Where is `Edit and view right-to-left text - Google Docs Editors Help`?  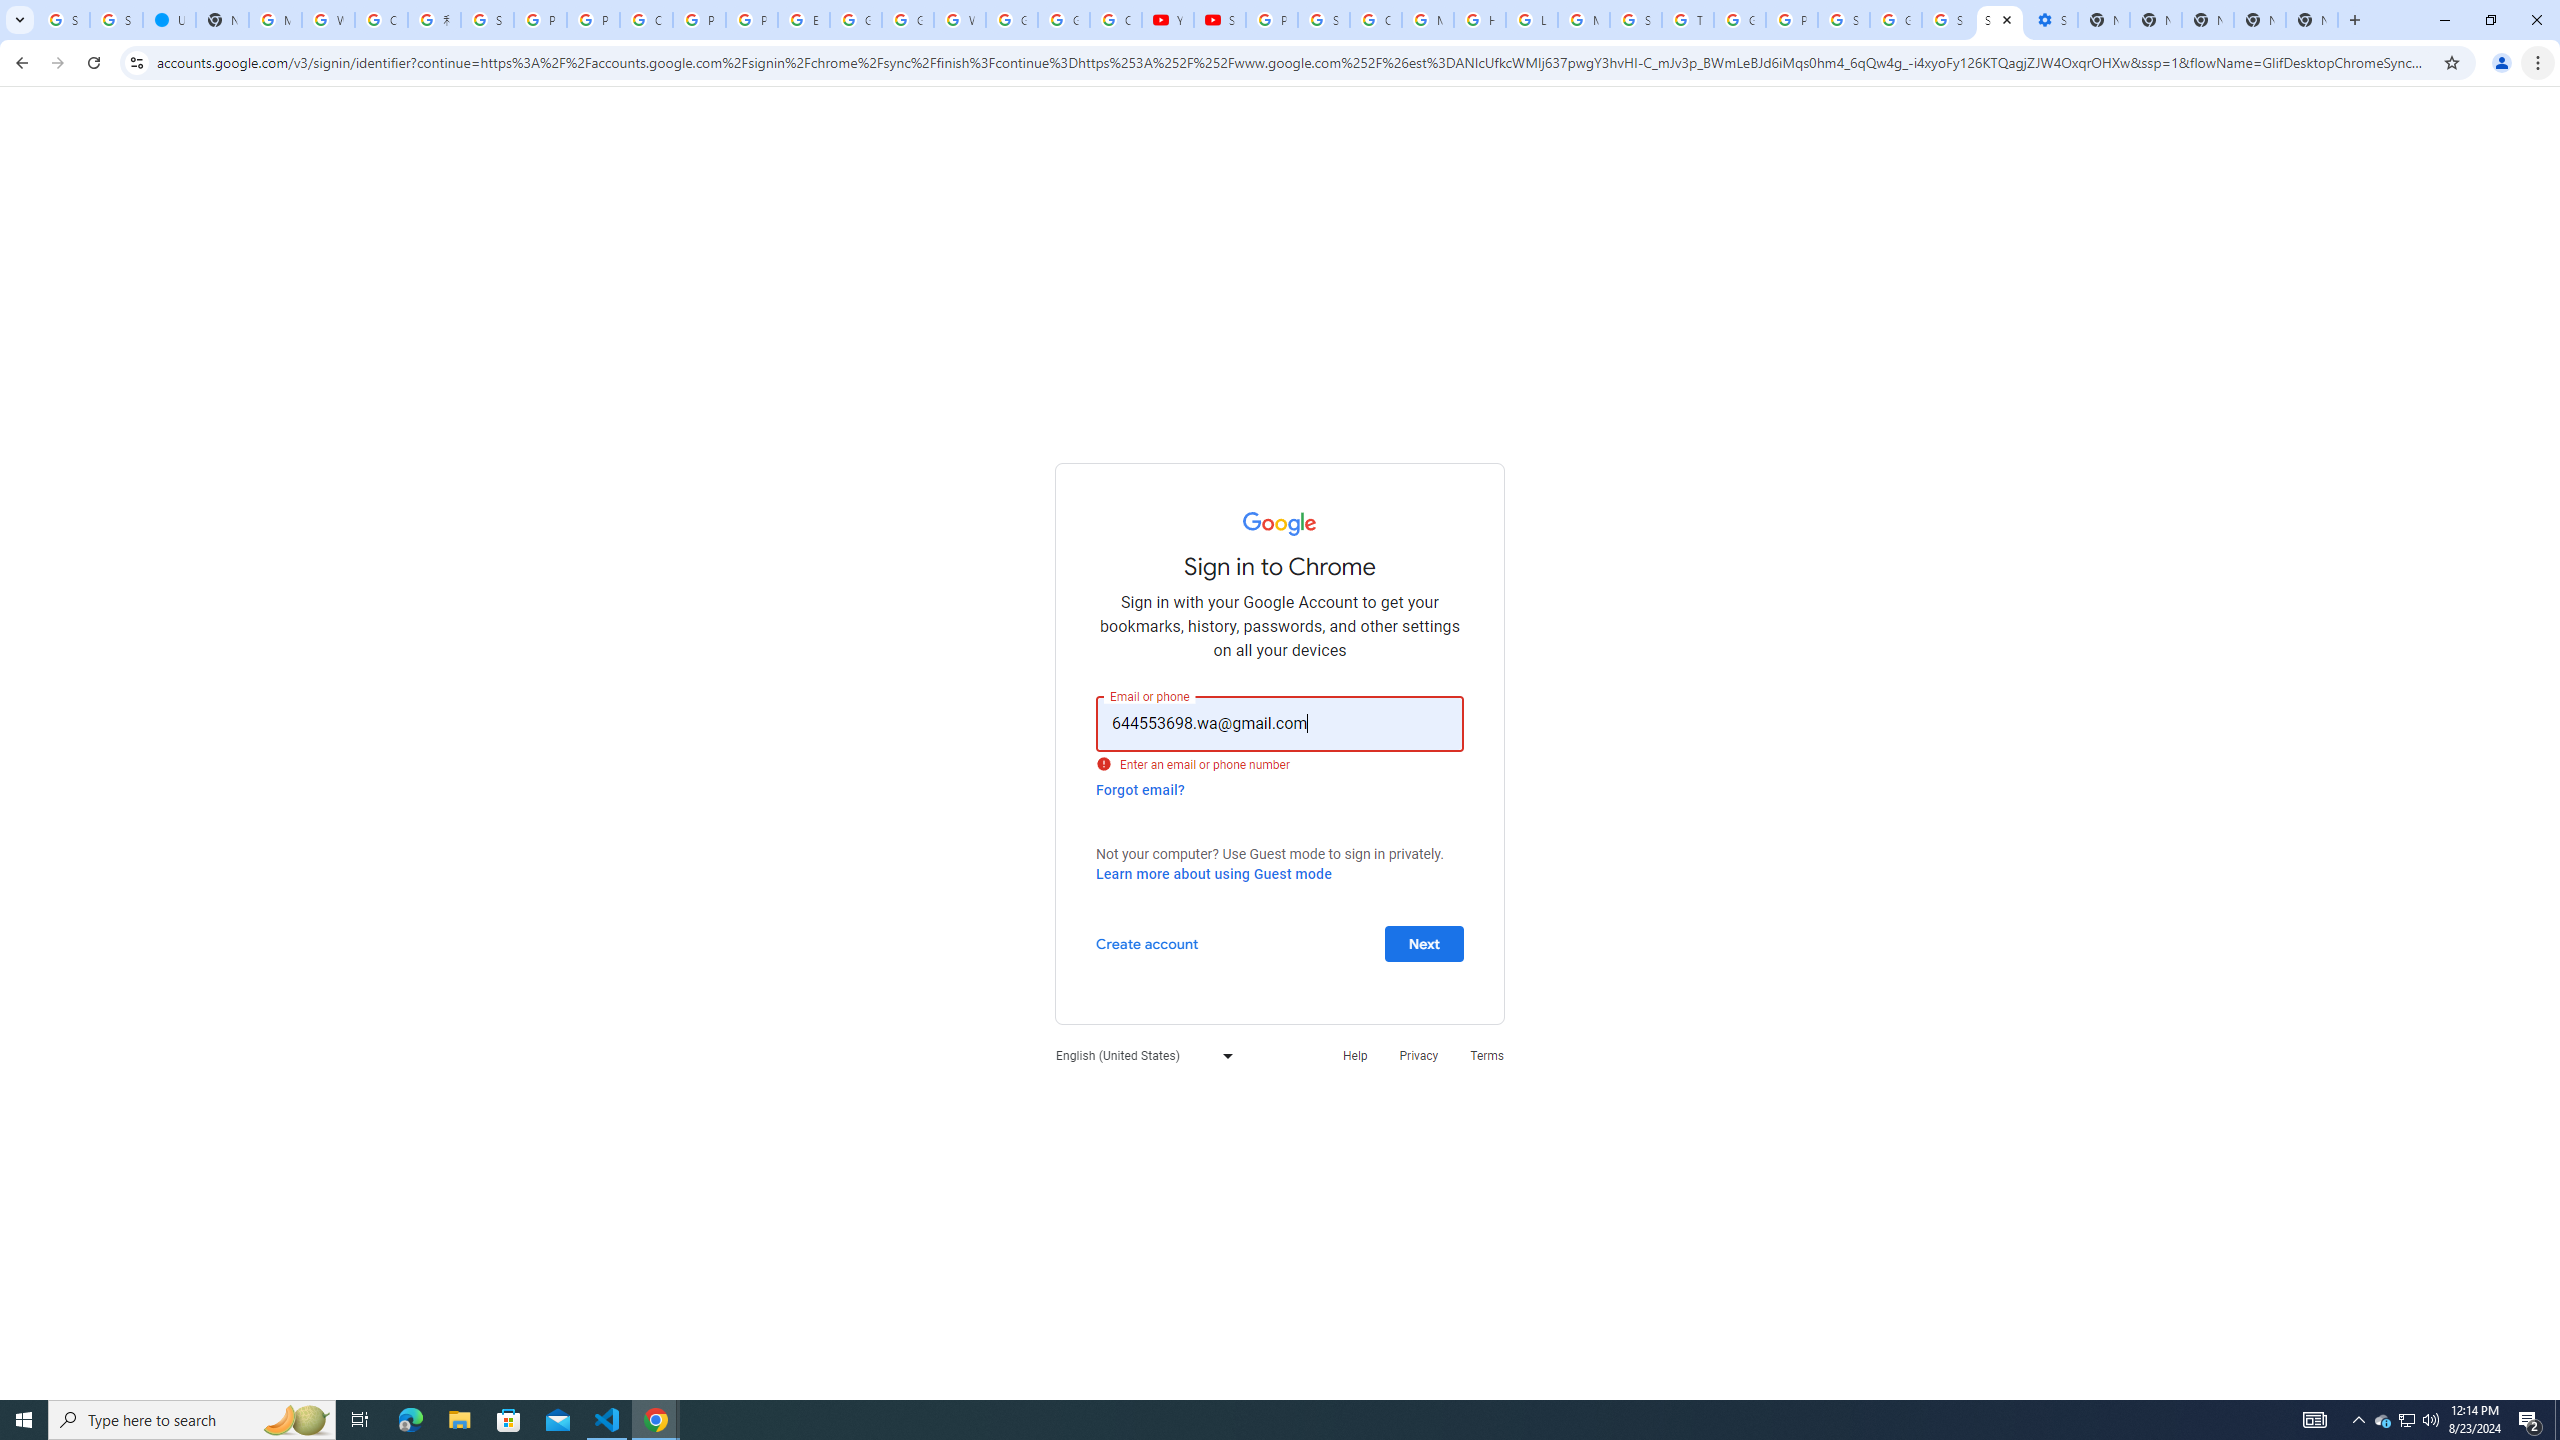 Edit and view right-to-left text - Google Docs Editors Help is located at coordinates (804, 20).